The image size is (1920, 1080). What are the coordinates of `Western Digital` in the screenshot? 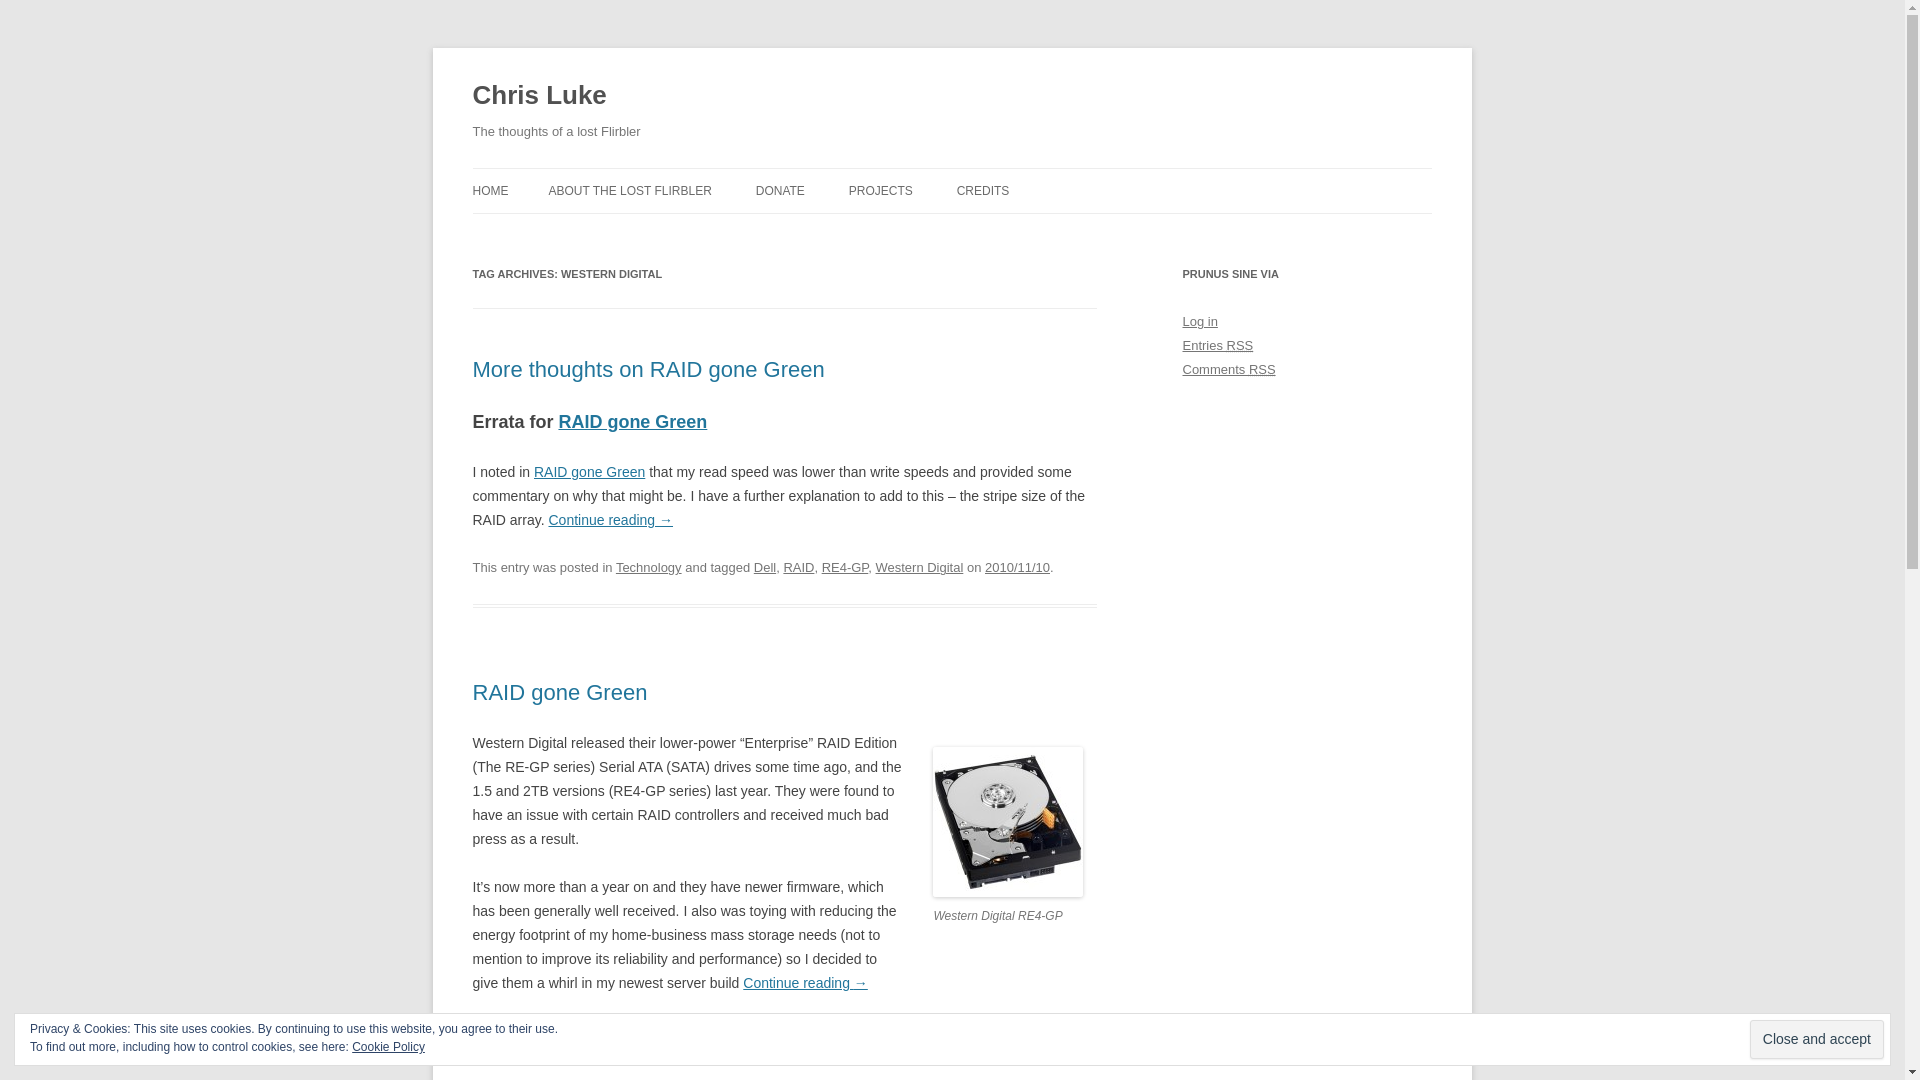 It's located at (919, 567).